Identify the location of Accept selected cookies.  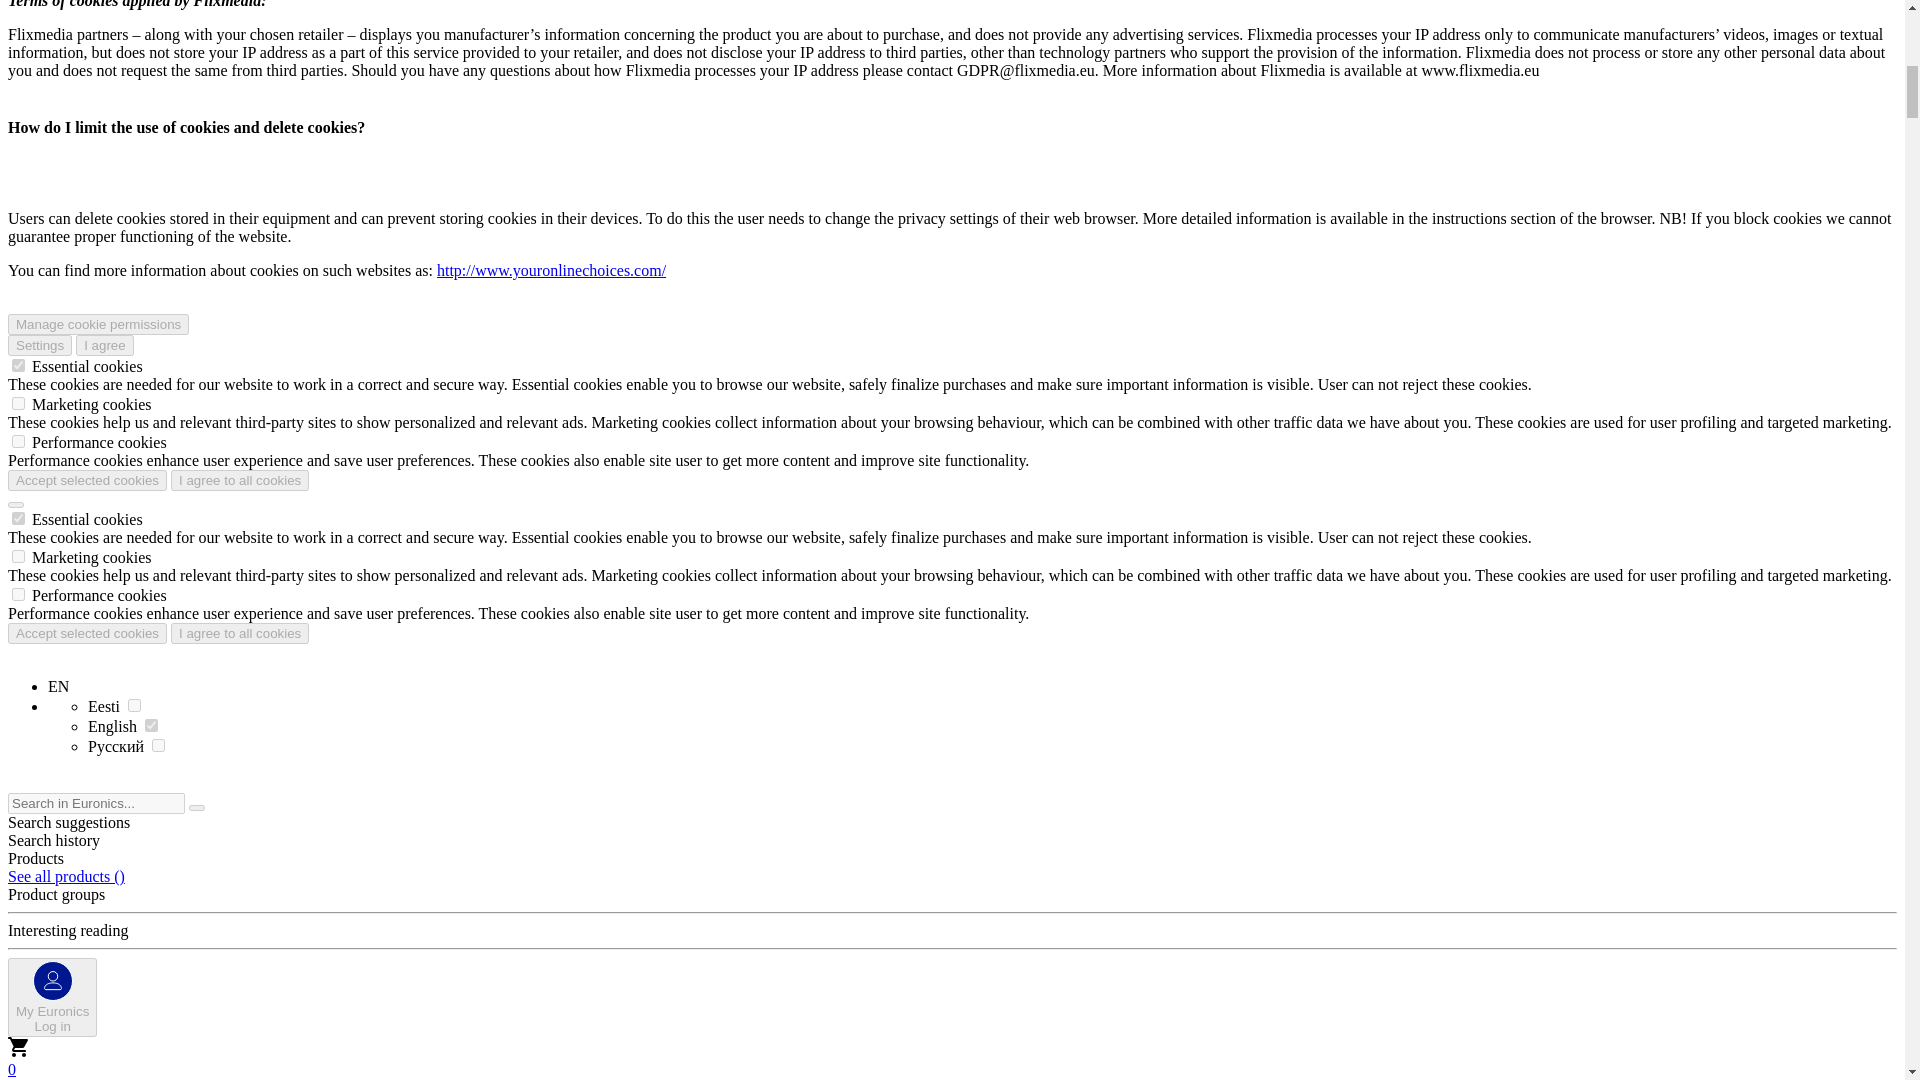
(52, 996).